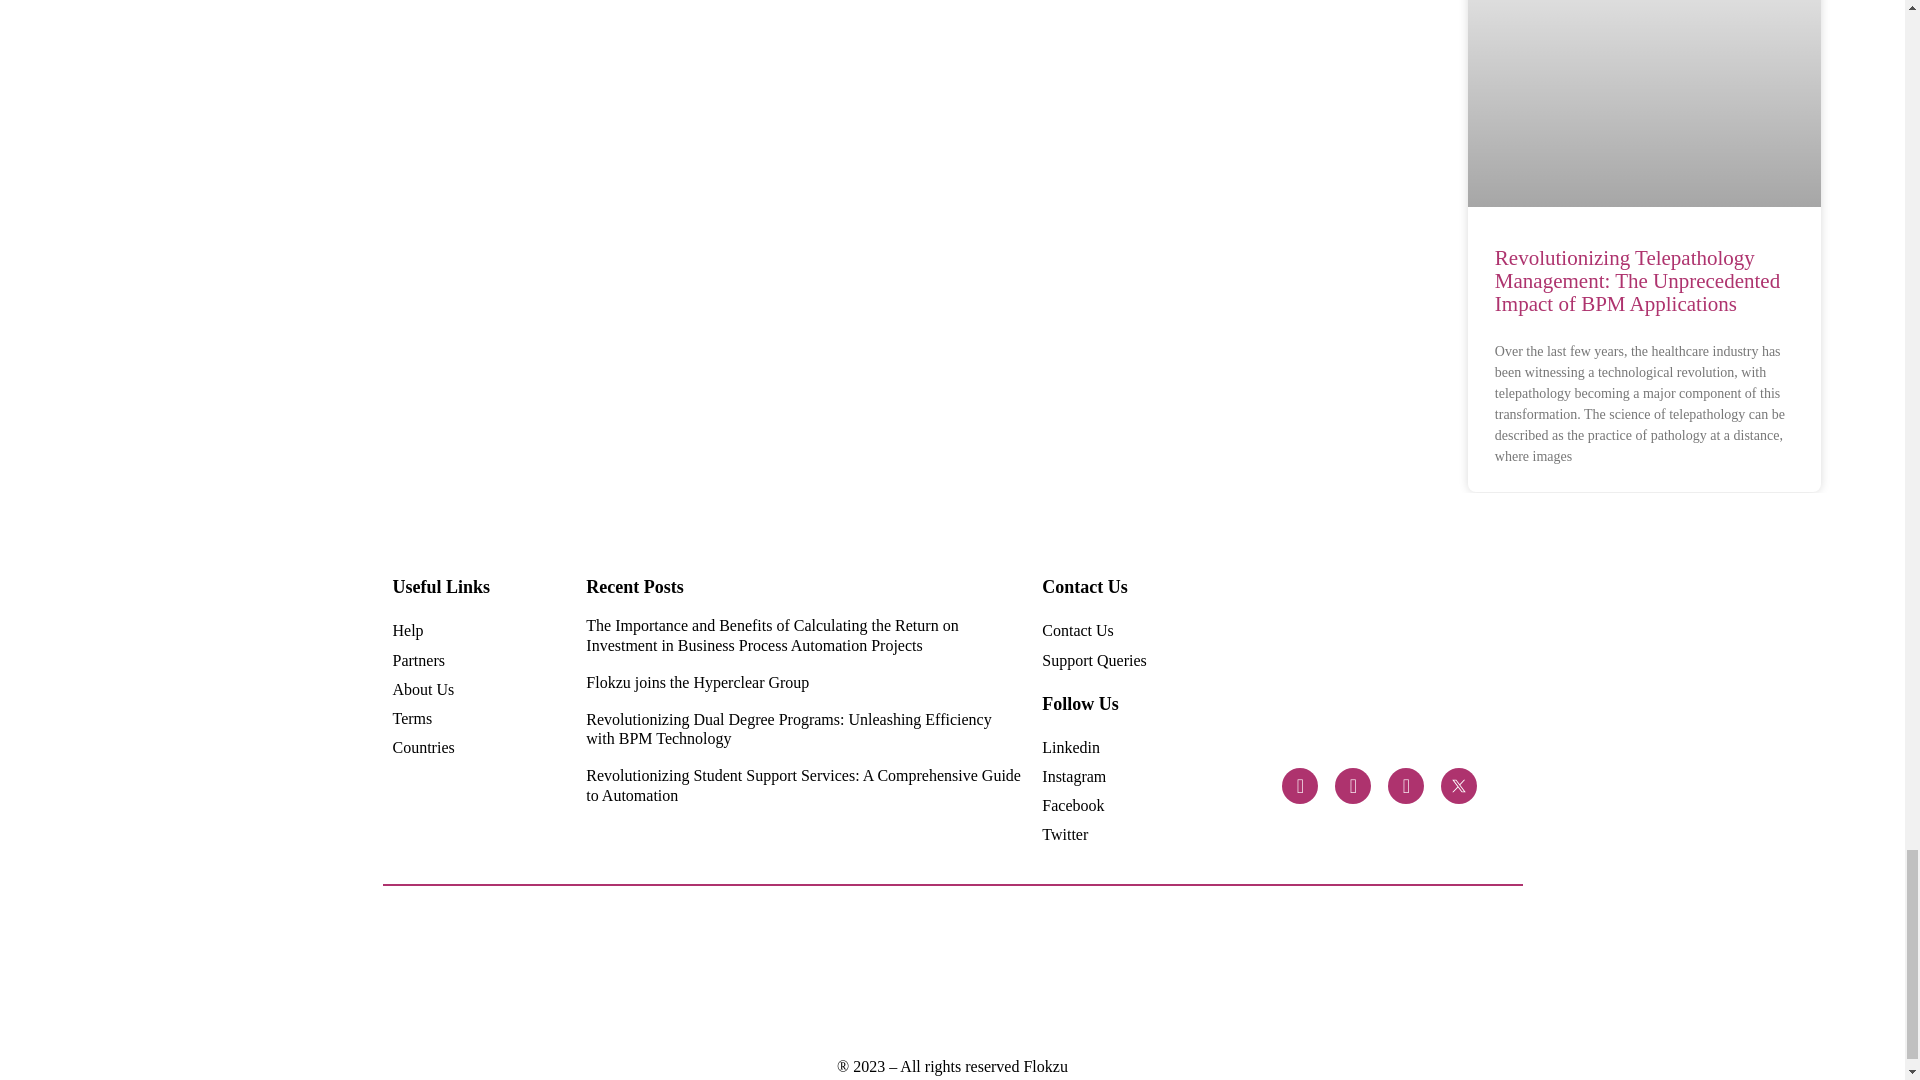  Describe the element at coordinates (568, 972) in the screenshot. I see `category leaders 2024` at that location.